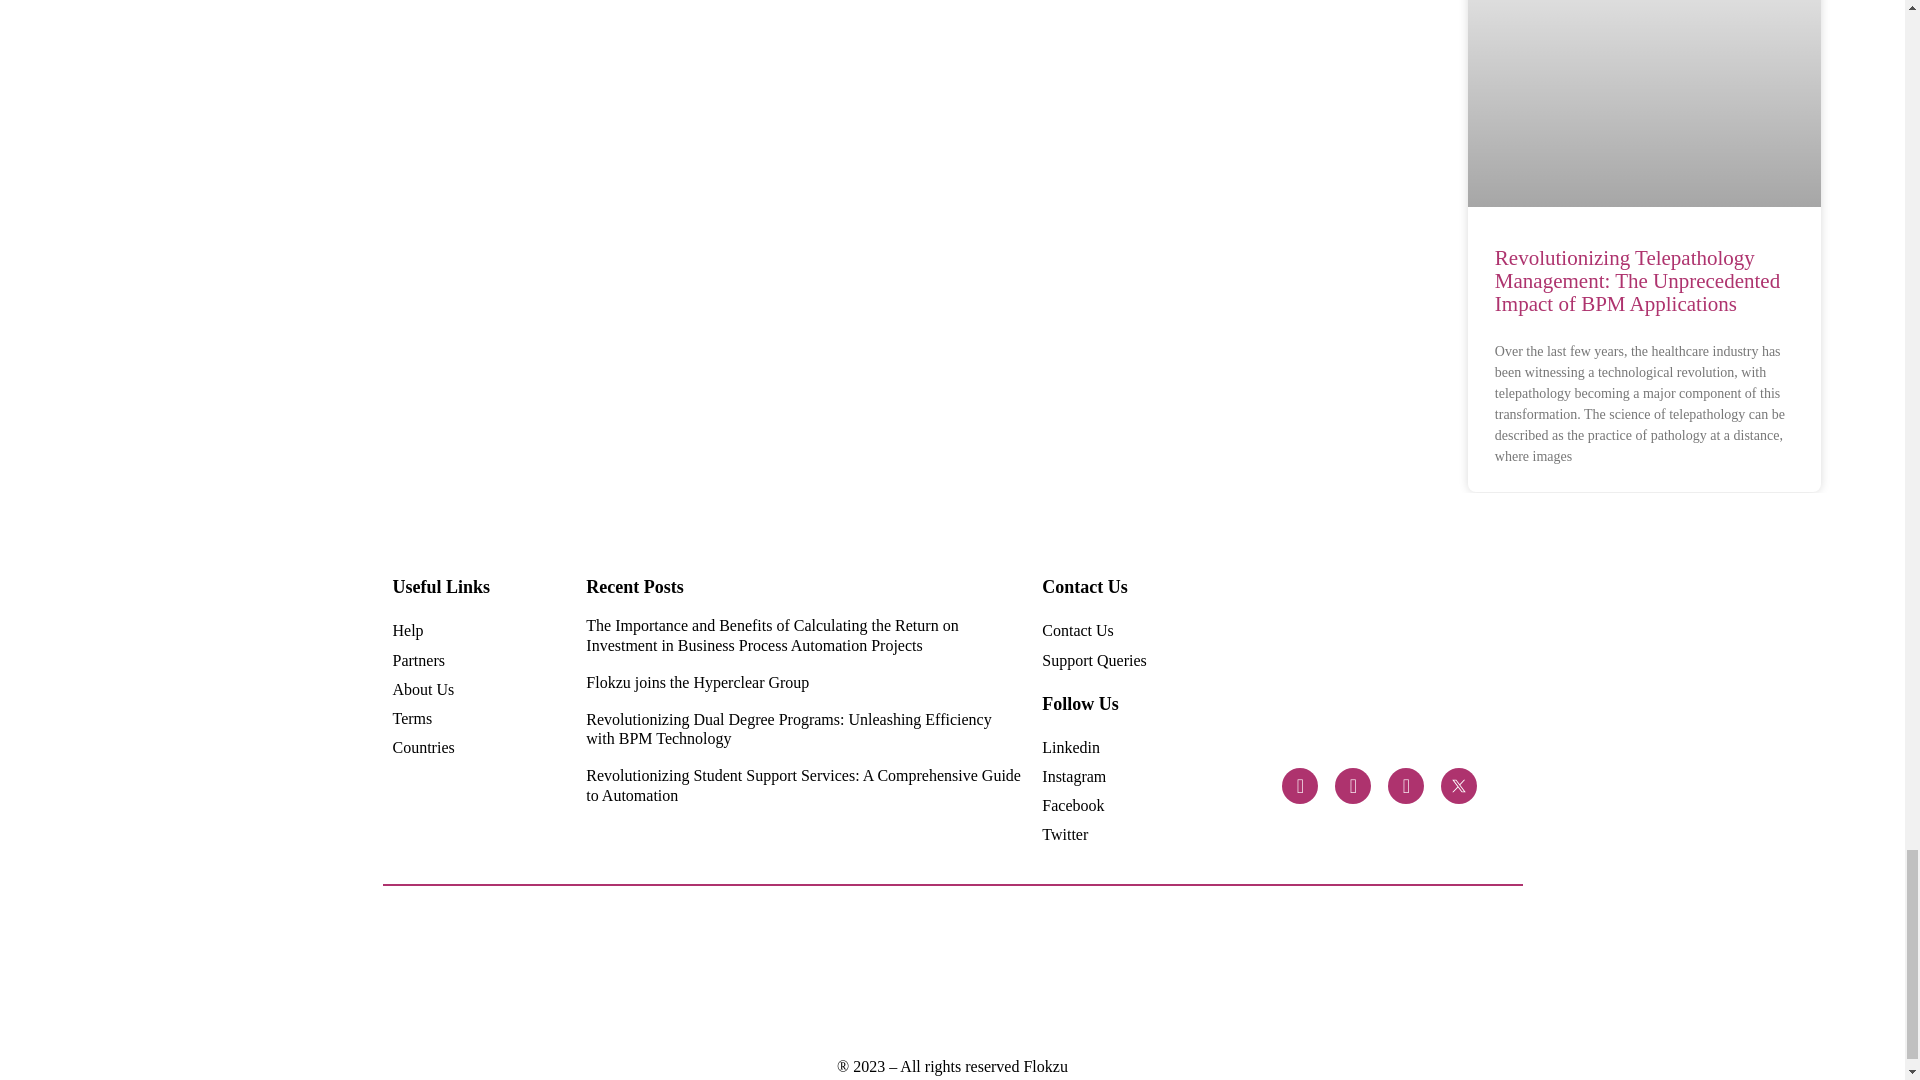  Describe the element at coordinates (568, 972) in the screenshot. I see `category leaders 2024` at that location.